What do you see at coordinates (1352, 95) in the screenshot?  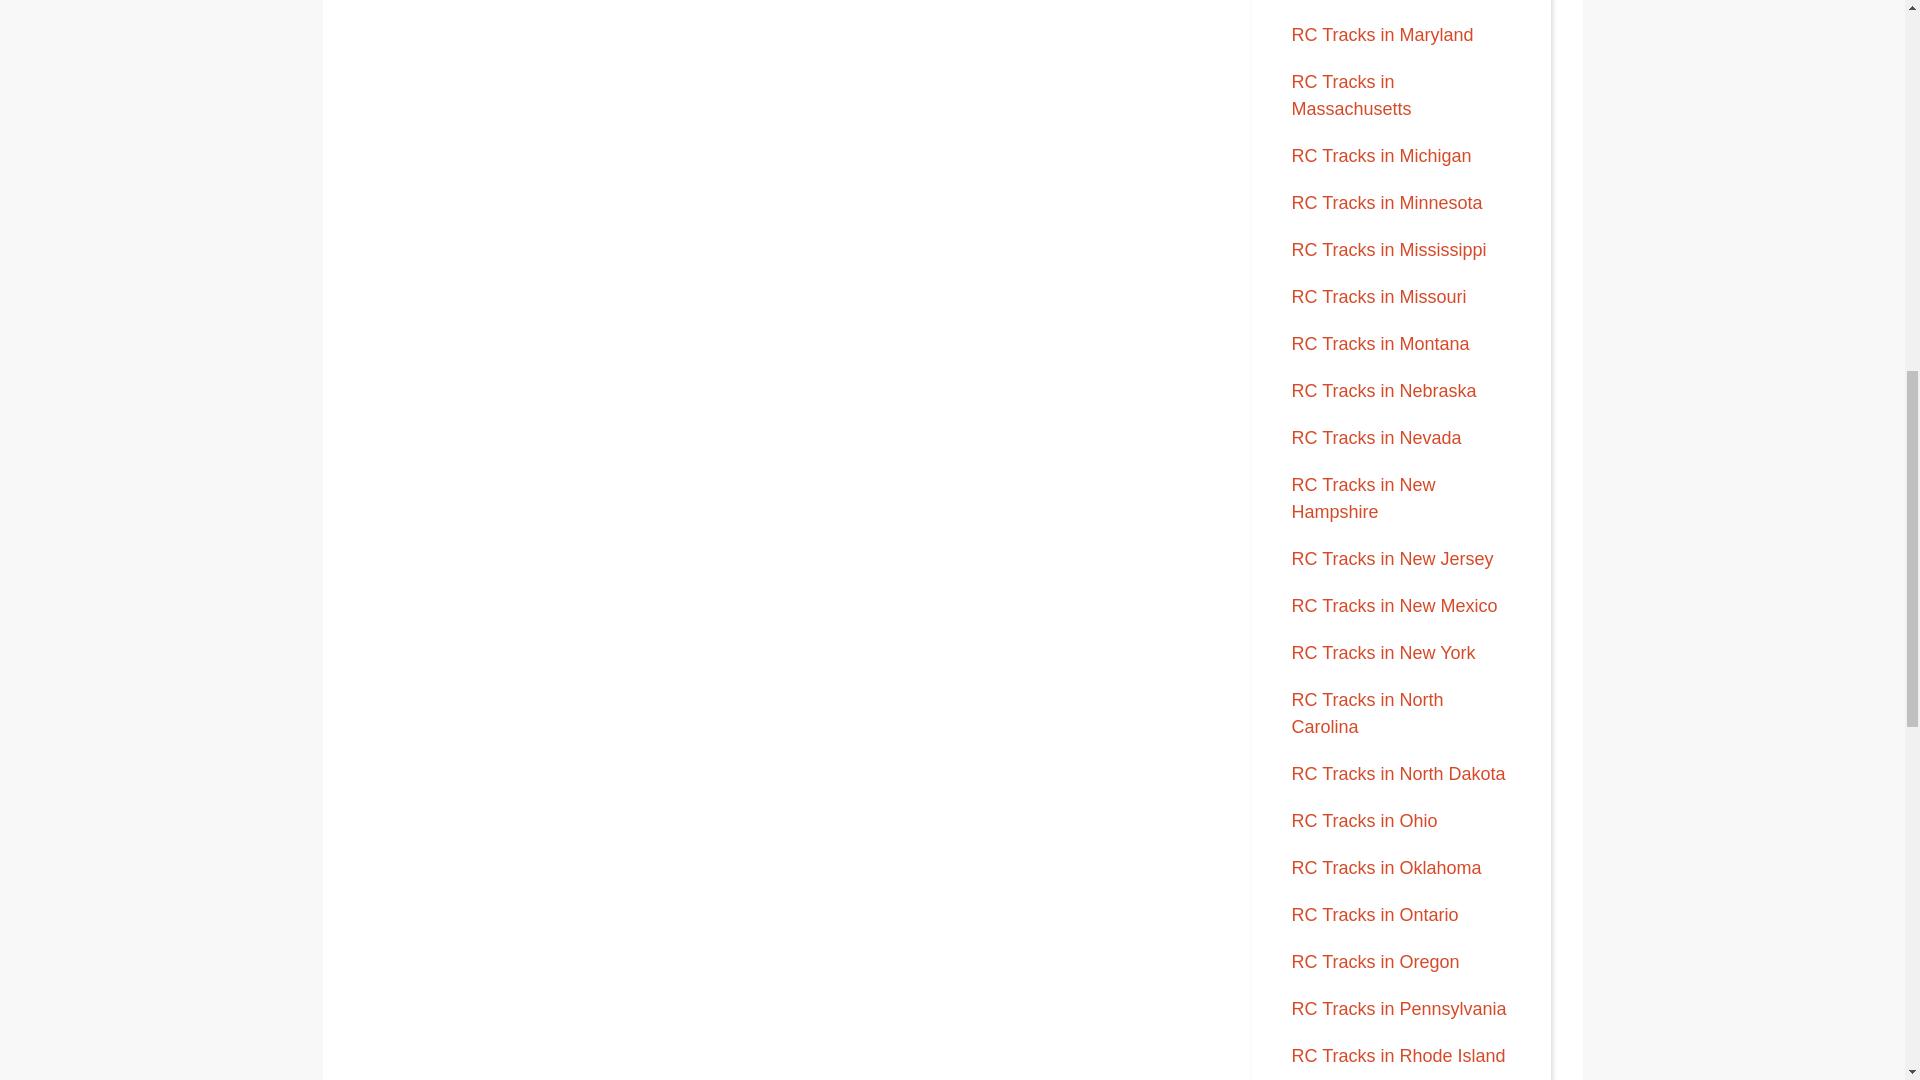 I see `RC Tracks in Massachusetts` at bounding box center [1352, 95].